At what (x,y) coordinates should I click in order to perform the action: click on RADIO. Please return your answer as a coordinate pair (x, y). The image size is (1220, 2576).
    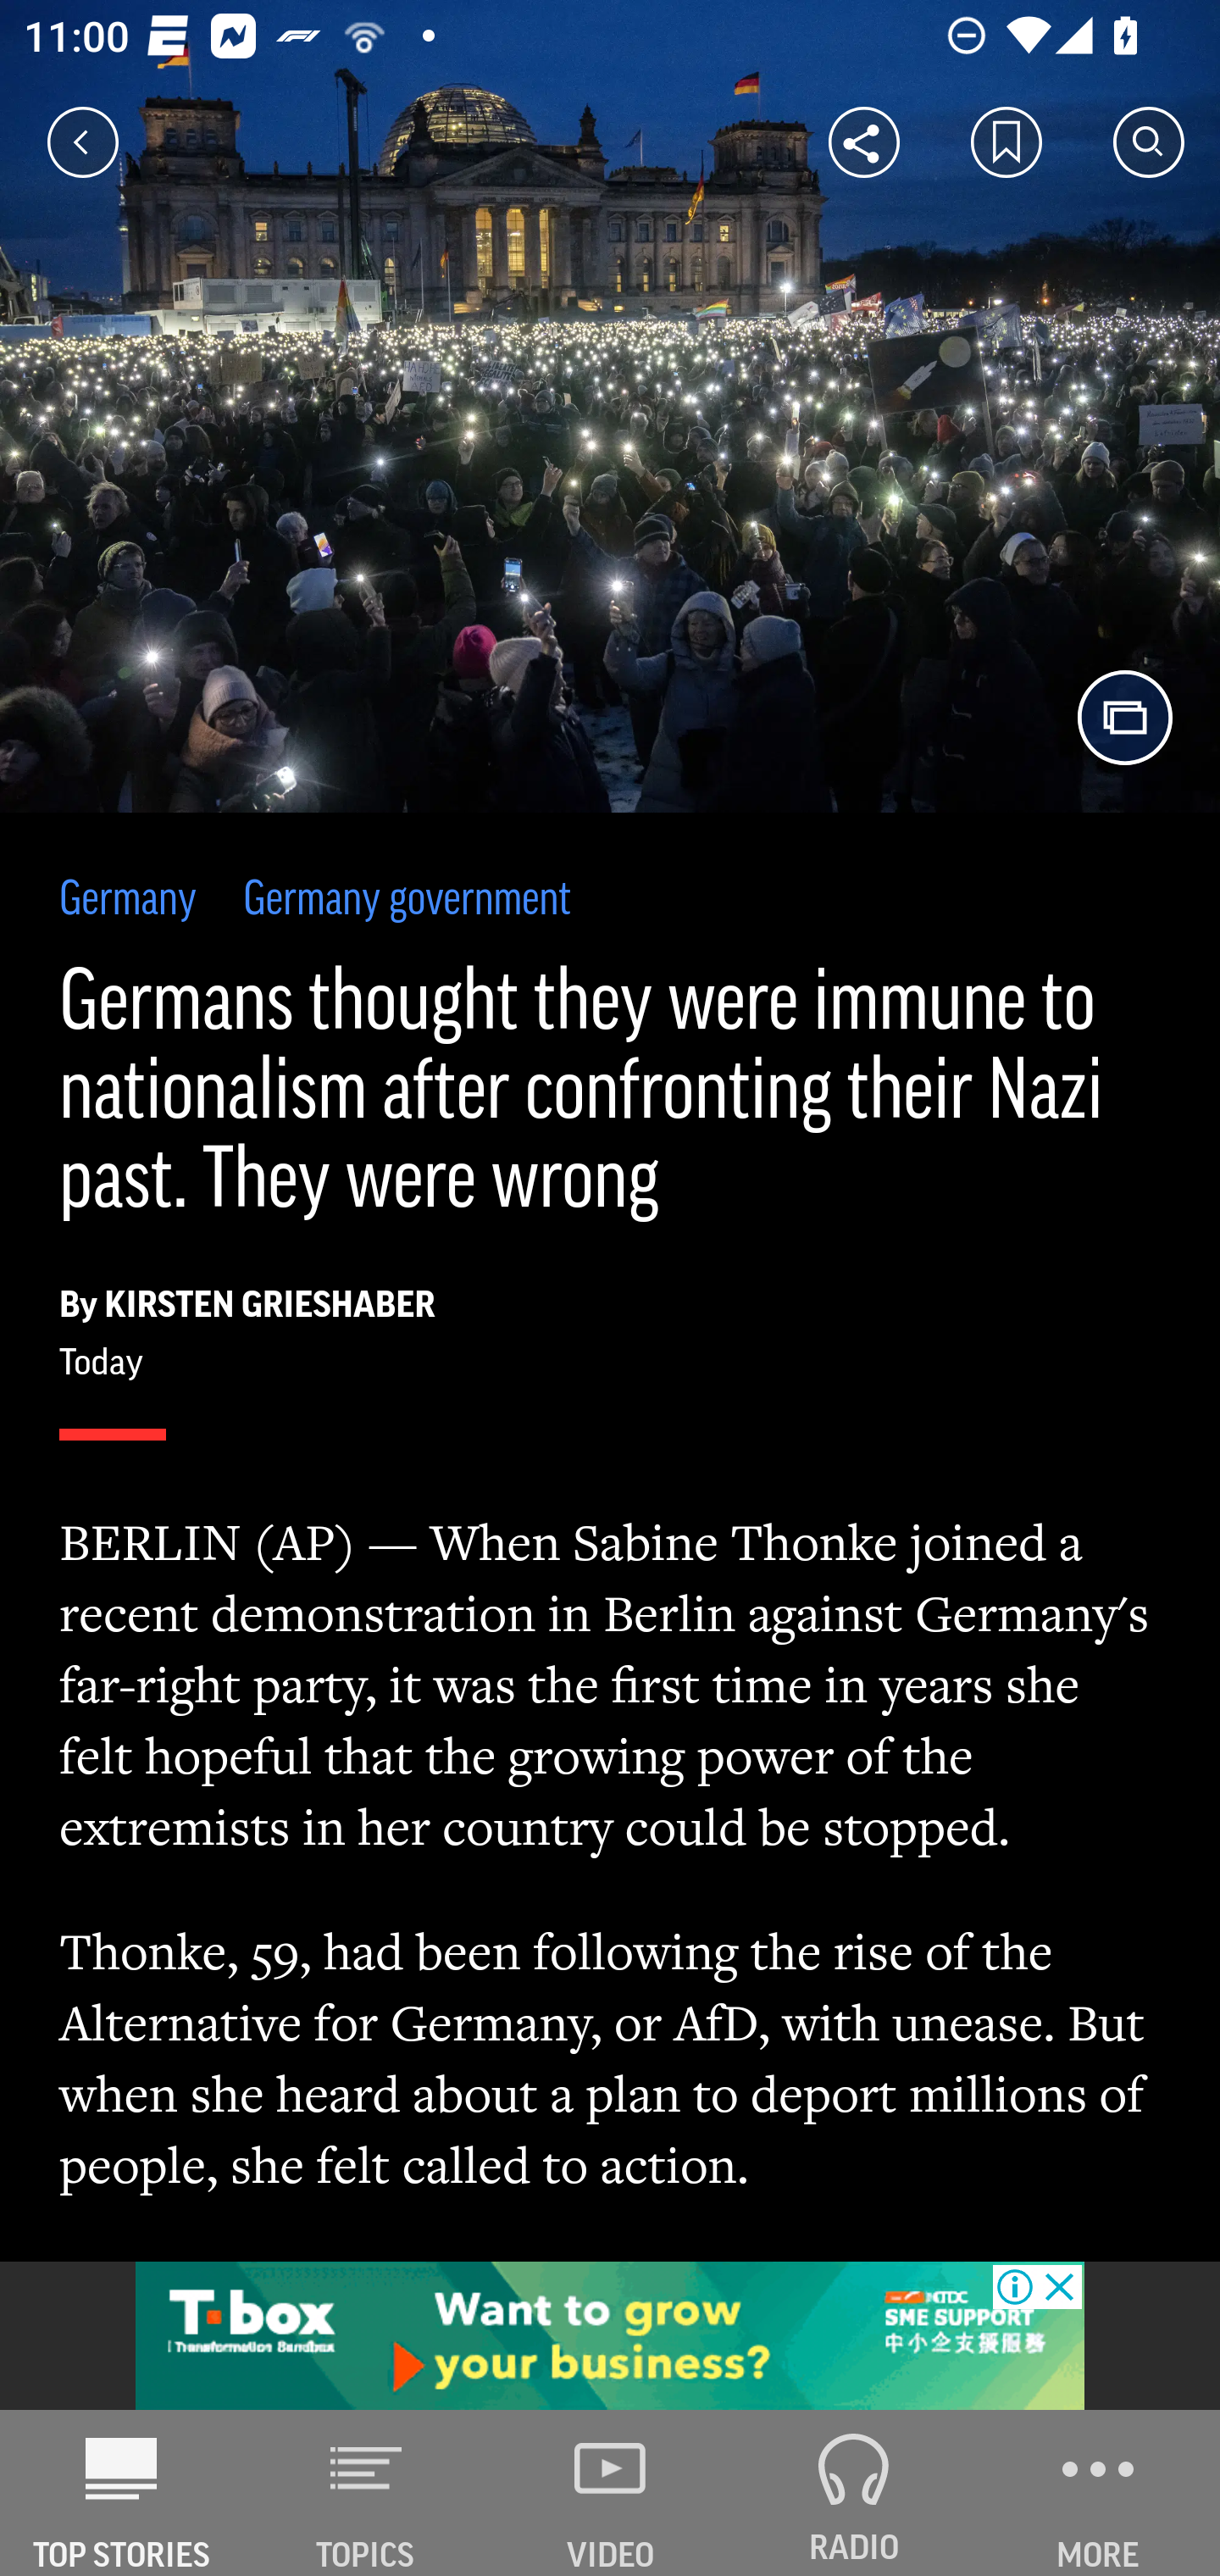
    Looking at the image, I should click on (854, 2493).